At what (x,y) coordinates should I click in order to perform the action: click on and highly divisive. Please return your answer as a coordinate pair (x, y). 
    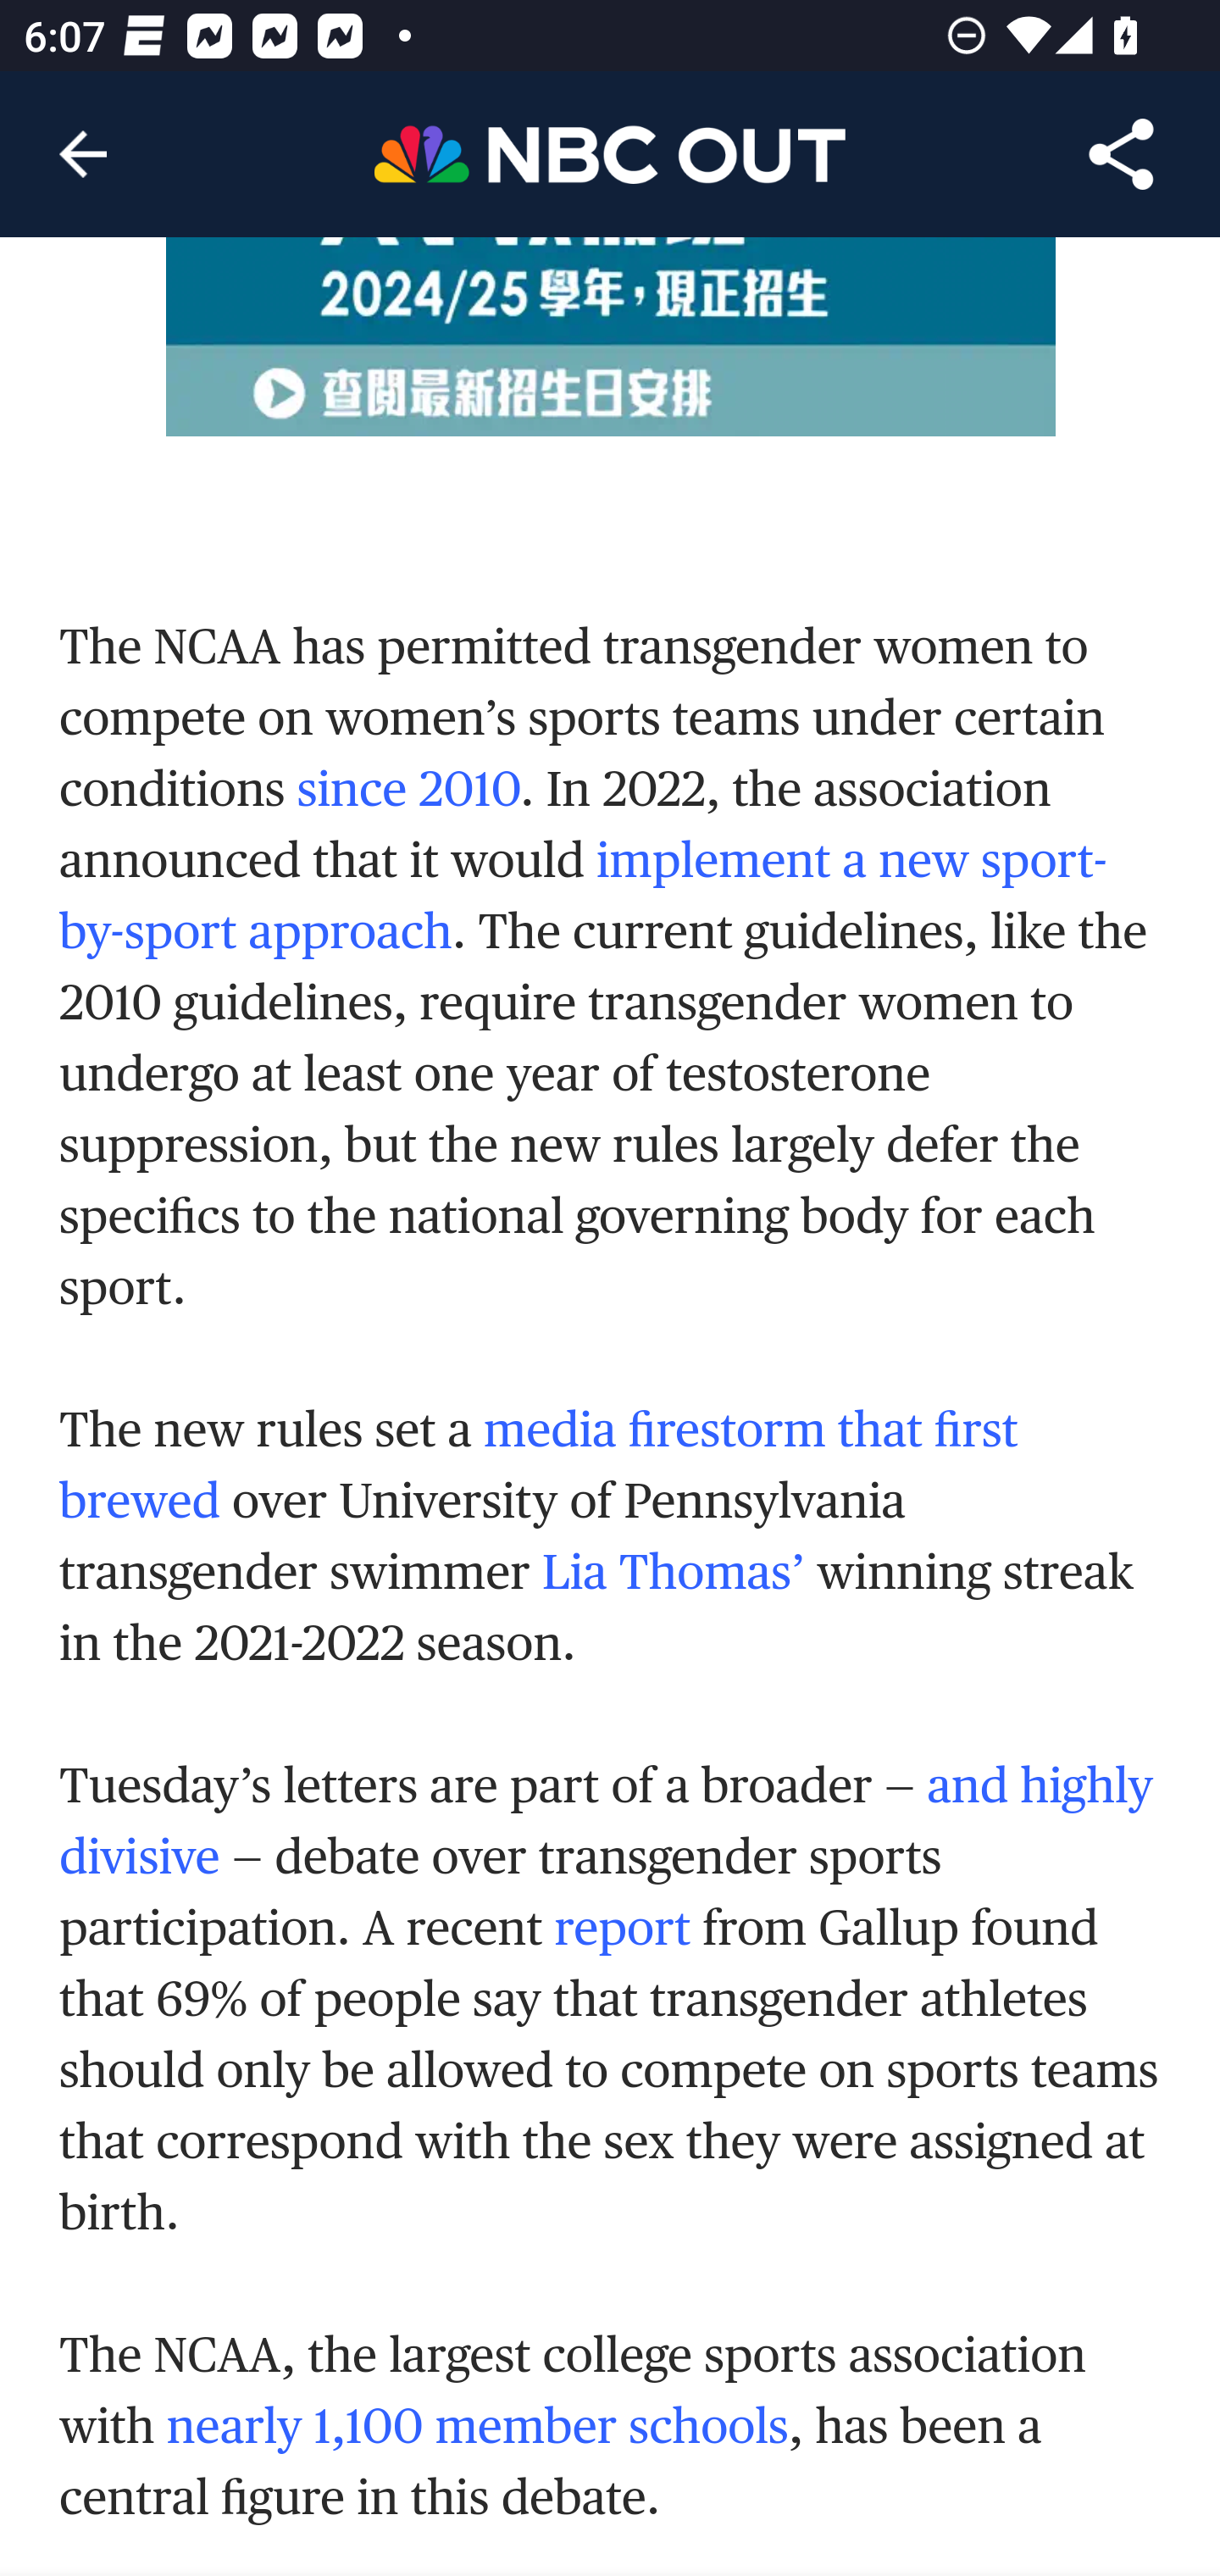
    Looking at the image, I should click on (606, 1824).